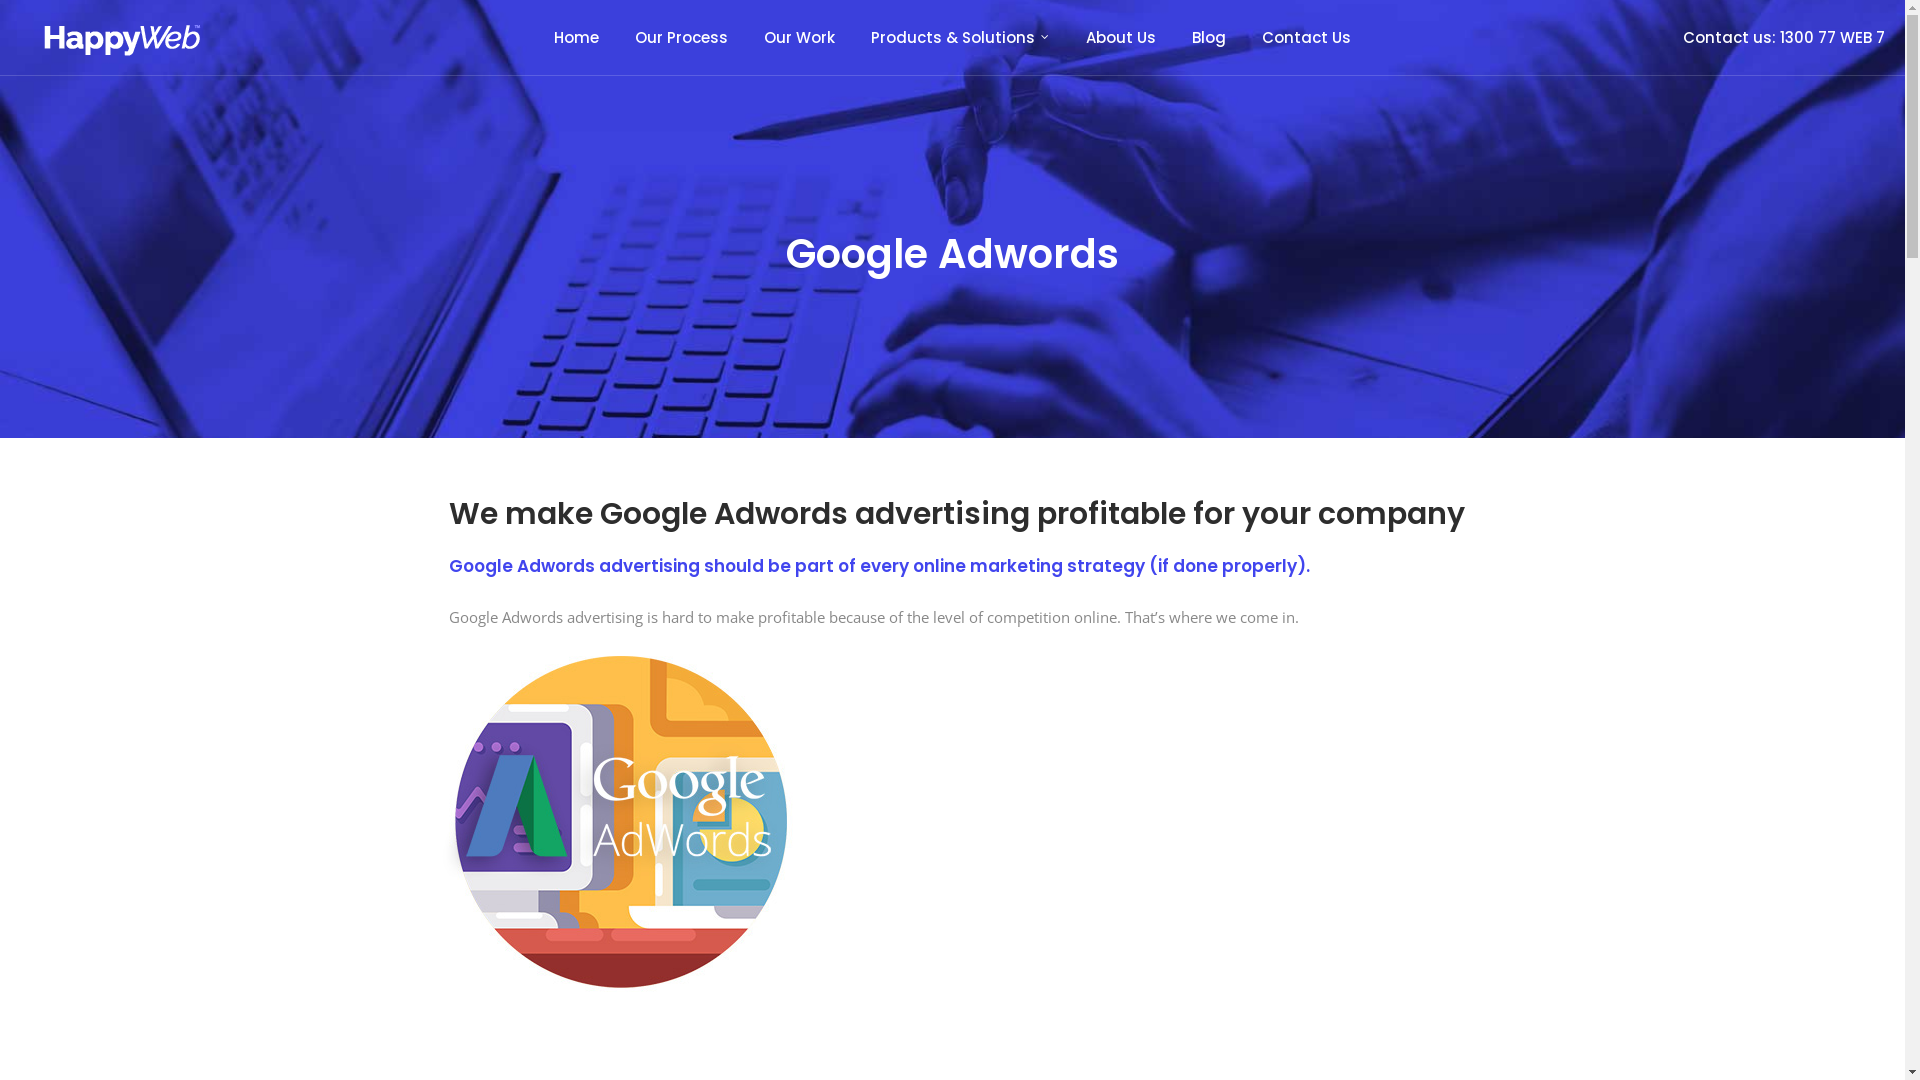  Describe the element at coordinates (960, 38) in the screenshot. I see `Products & Solutions` at that location.